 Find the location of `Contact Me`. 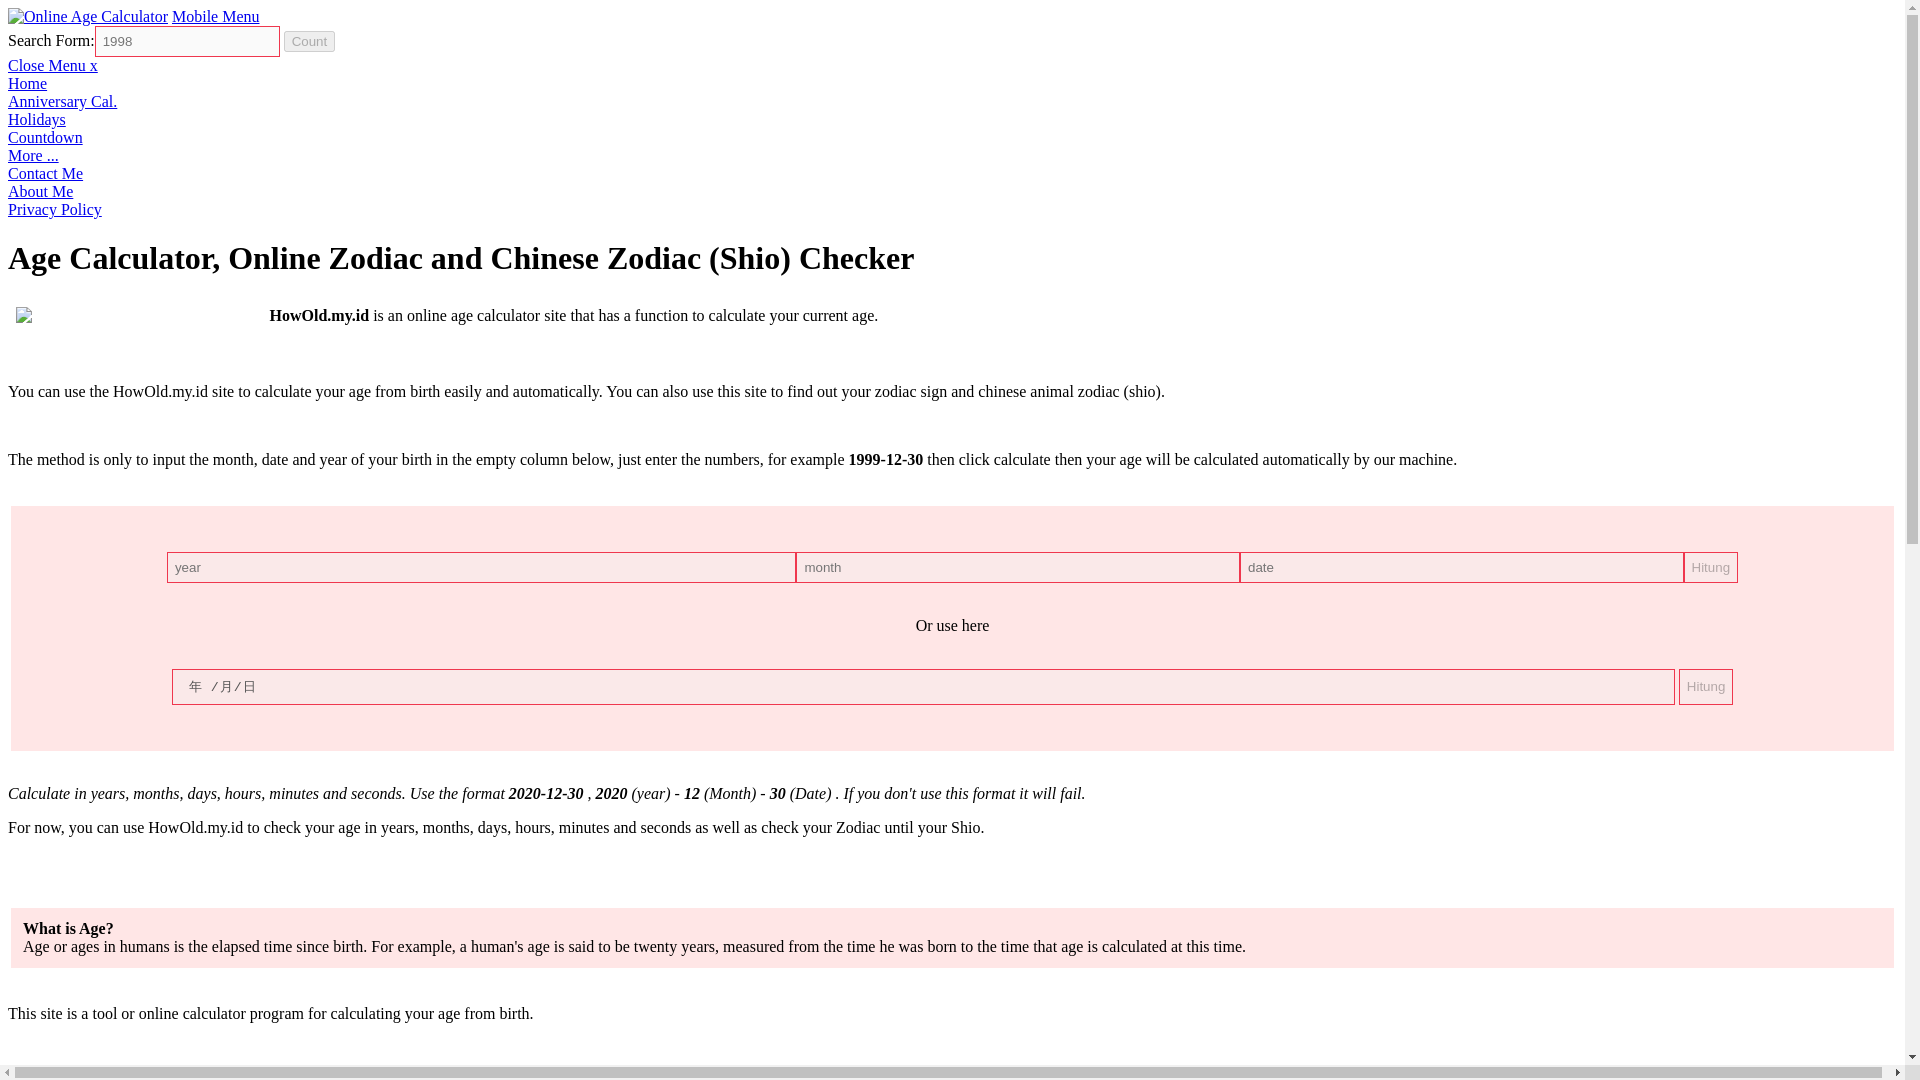

Contact Me is located at coordinates (44, 174).